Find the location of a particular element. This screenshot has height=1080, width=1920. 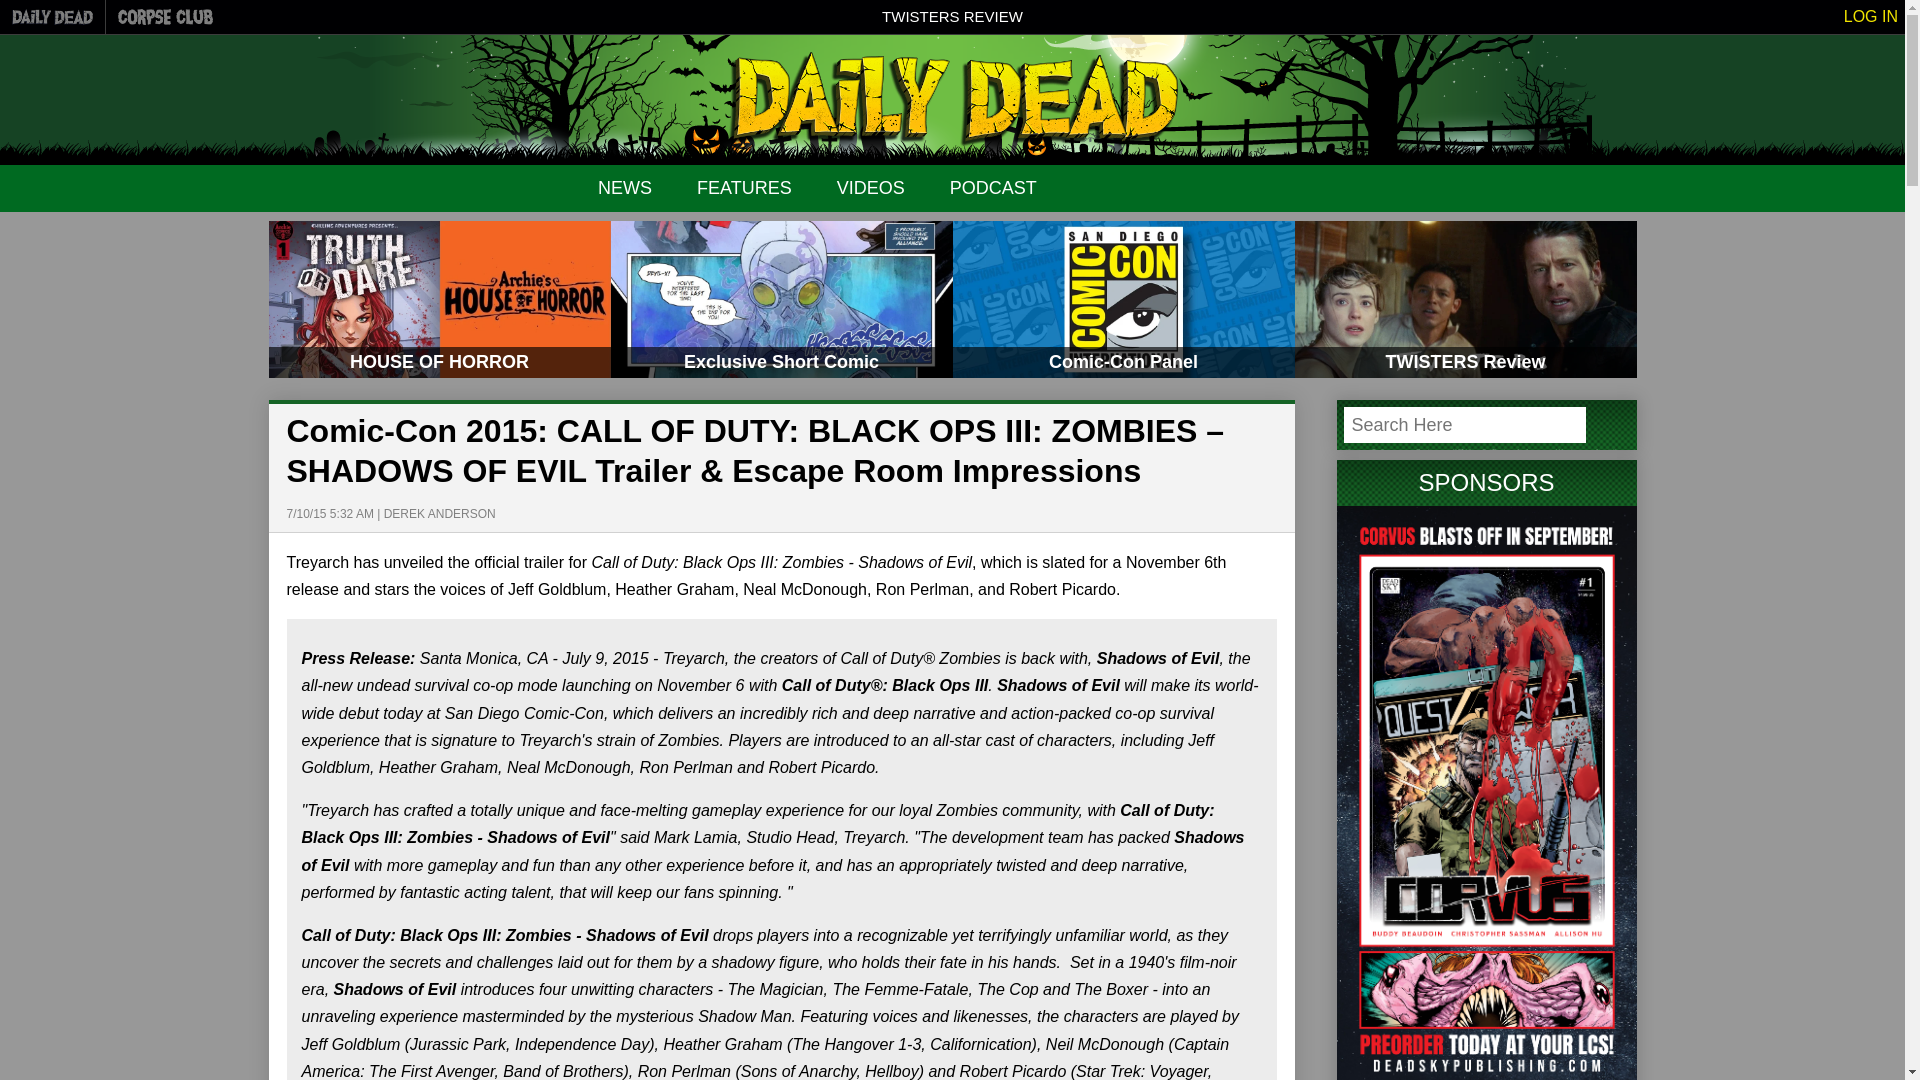

FEATURES is located at coordinates (744, 188).